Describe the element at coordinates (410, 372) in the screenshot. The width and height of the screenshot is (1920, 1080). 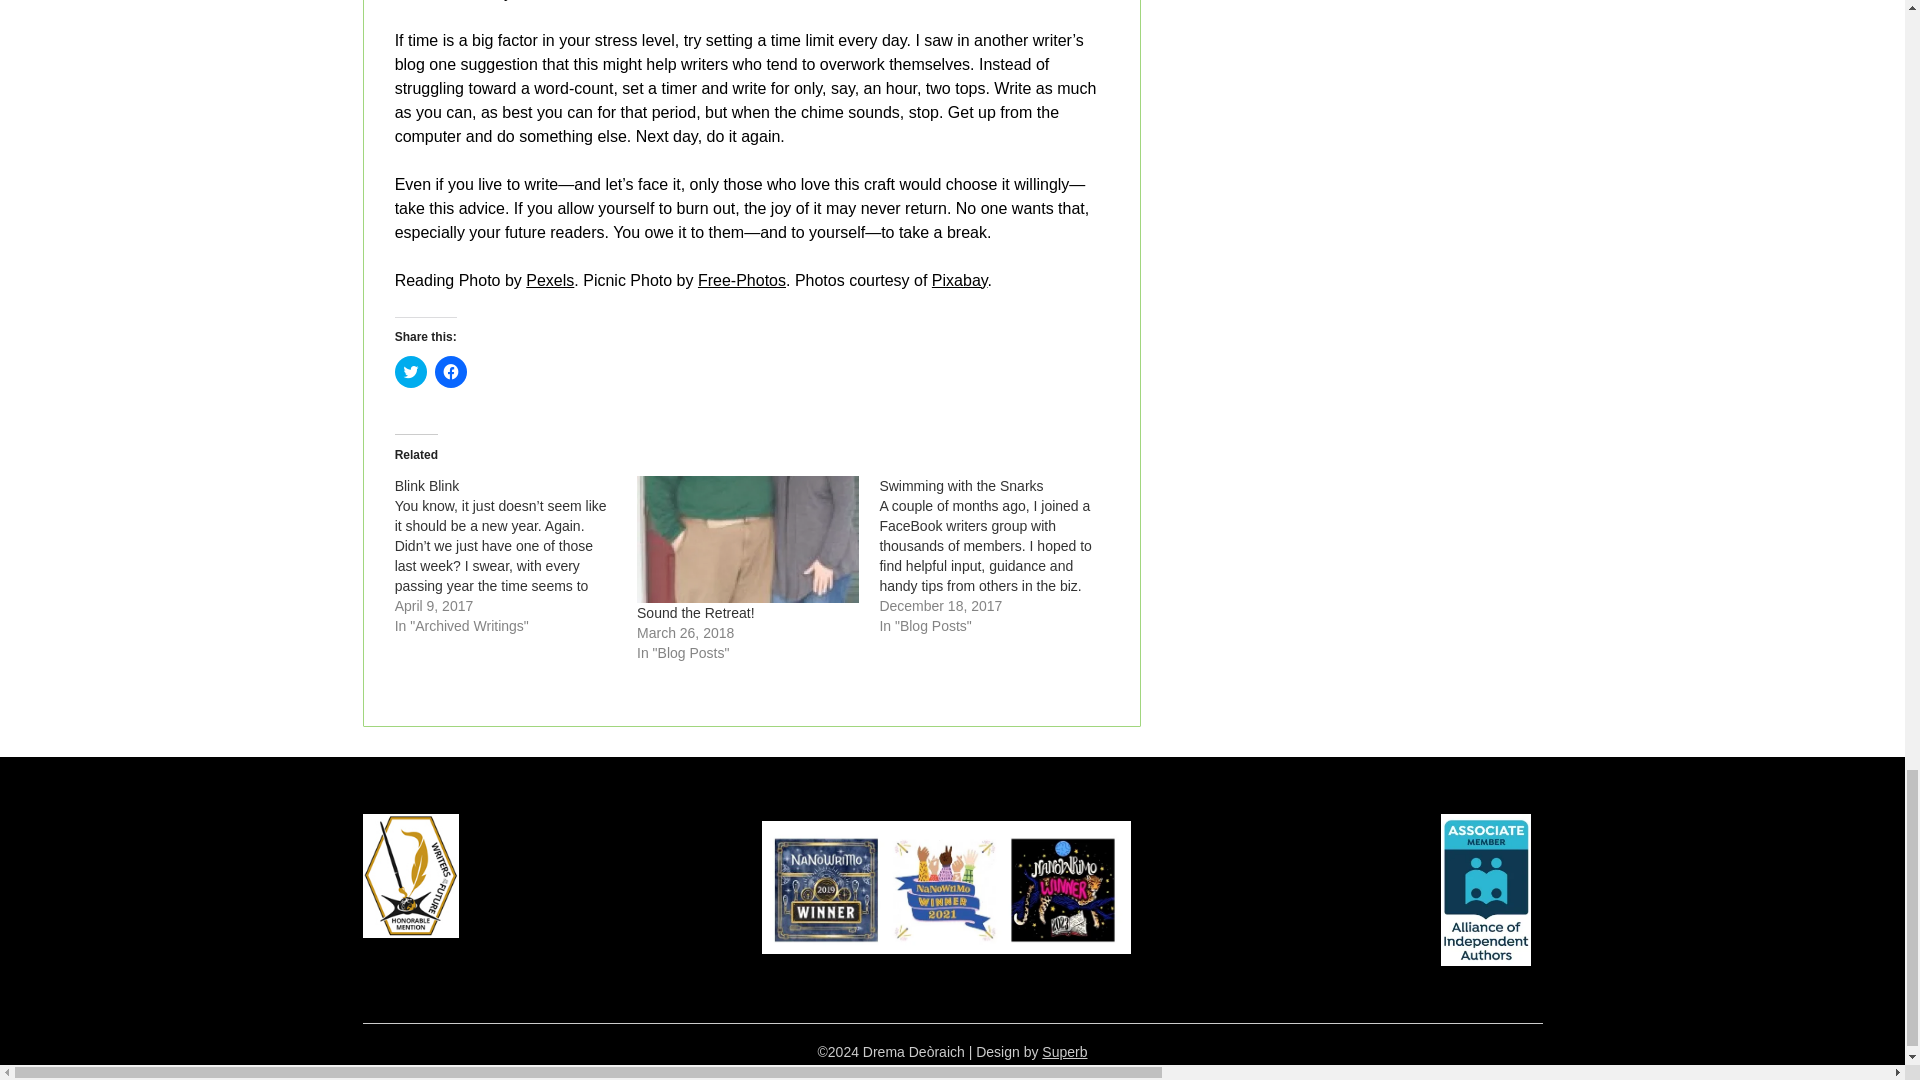
I see `Click to share on Twitter` at that location.